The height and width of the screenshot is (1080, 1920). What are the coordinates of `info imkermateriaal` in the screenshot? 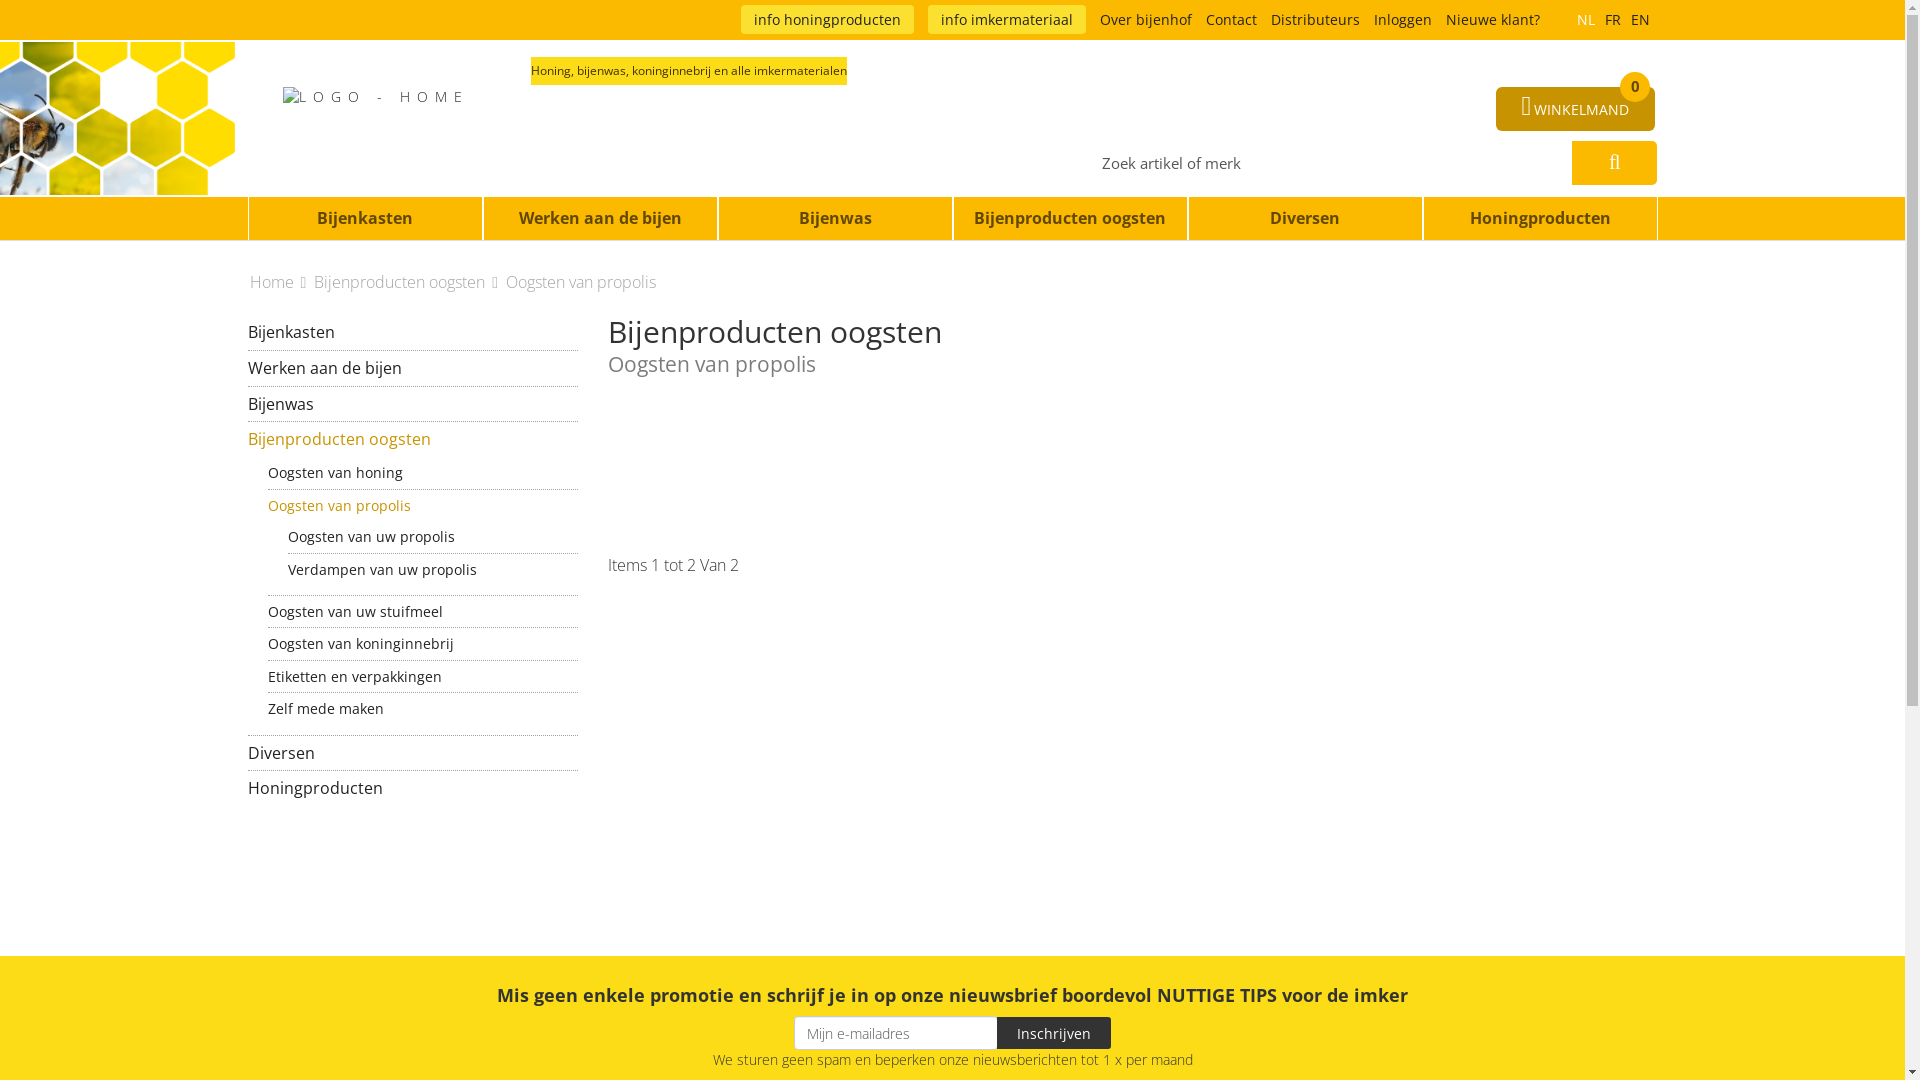 It's located at (1007, 20).